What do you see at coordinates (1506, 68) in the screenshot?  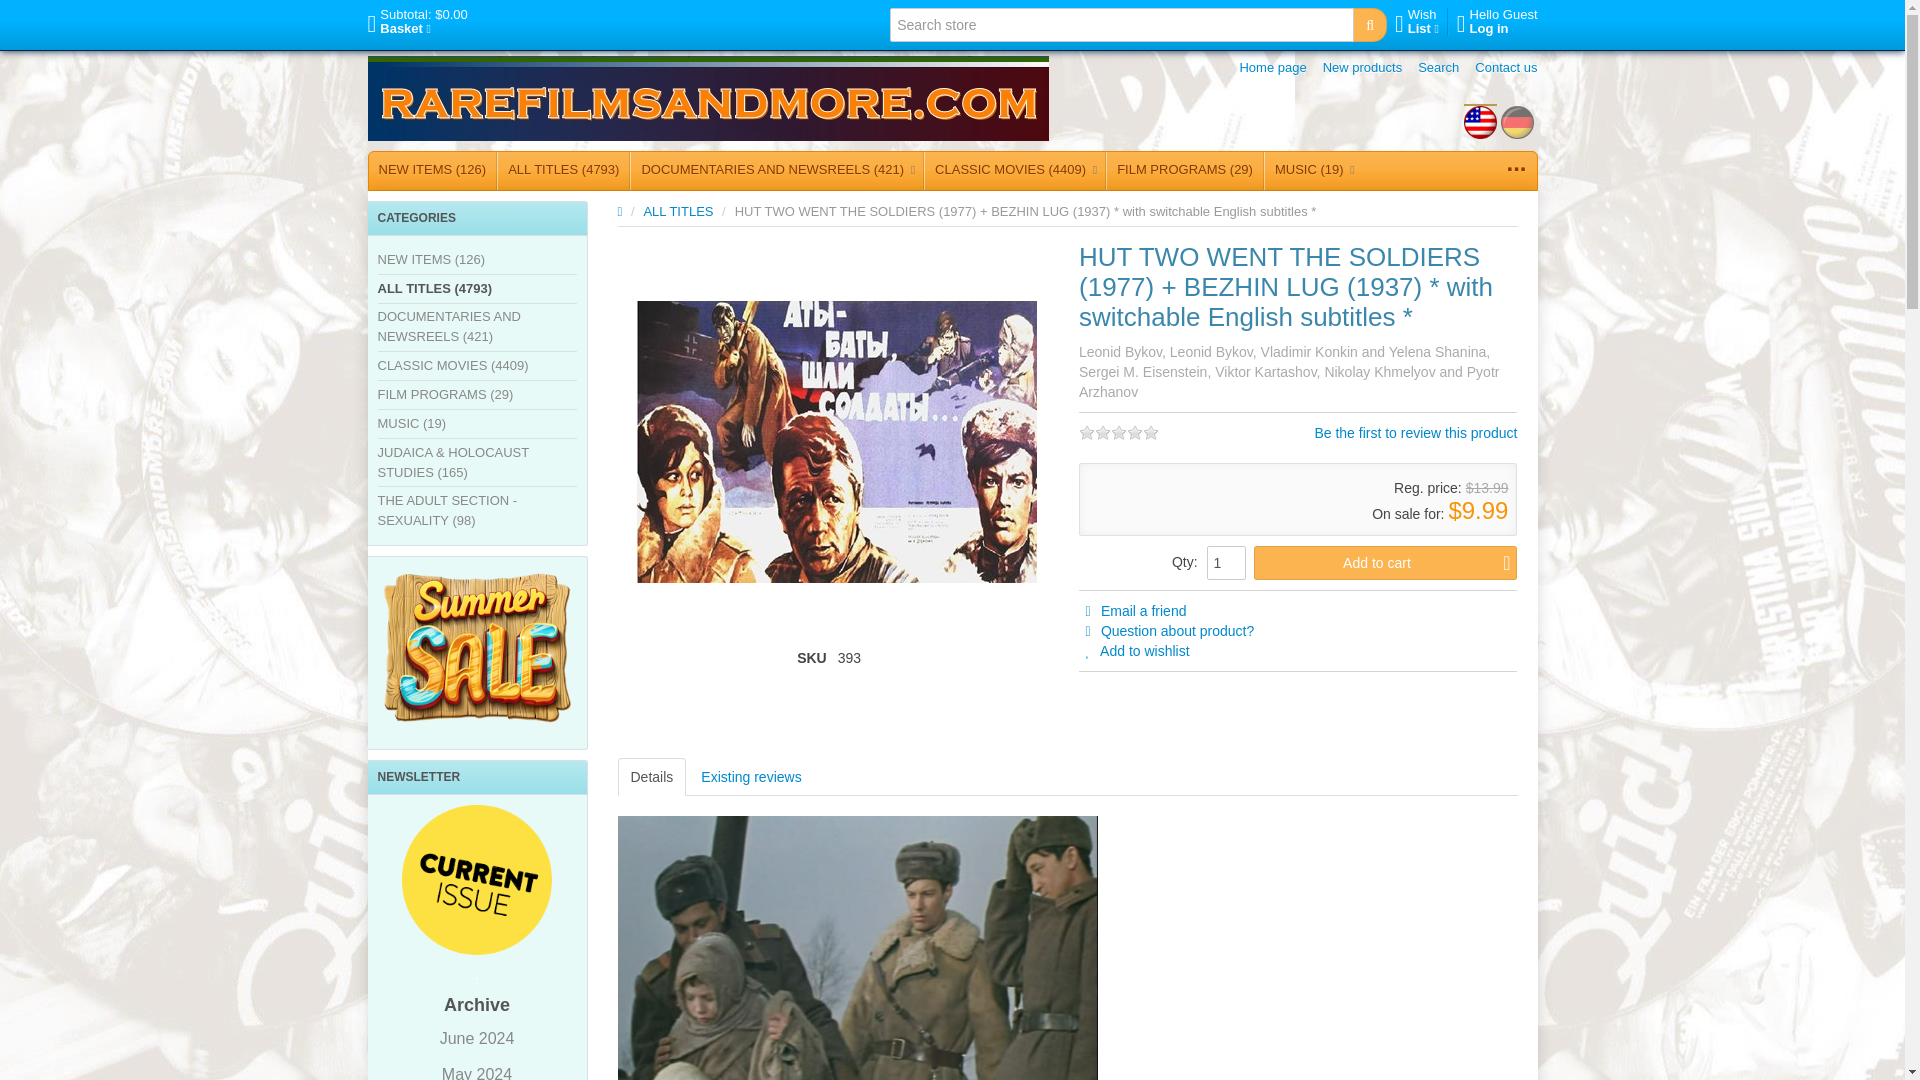 I see `Search` at bounding box center [1506, 68].